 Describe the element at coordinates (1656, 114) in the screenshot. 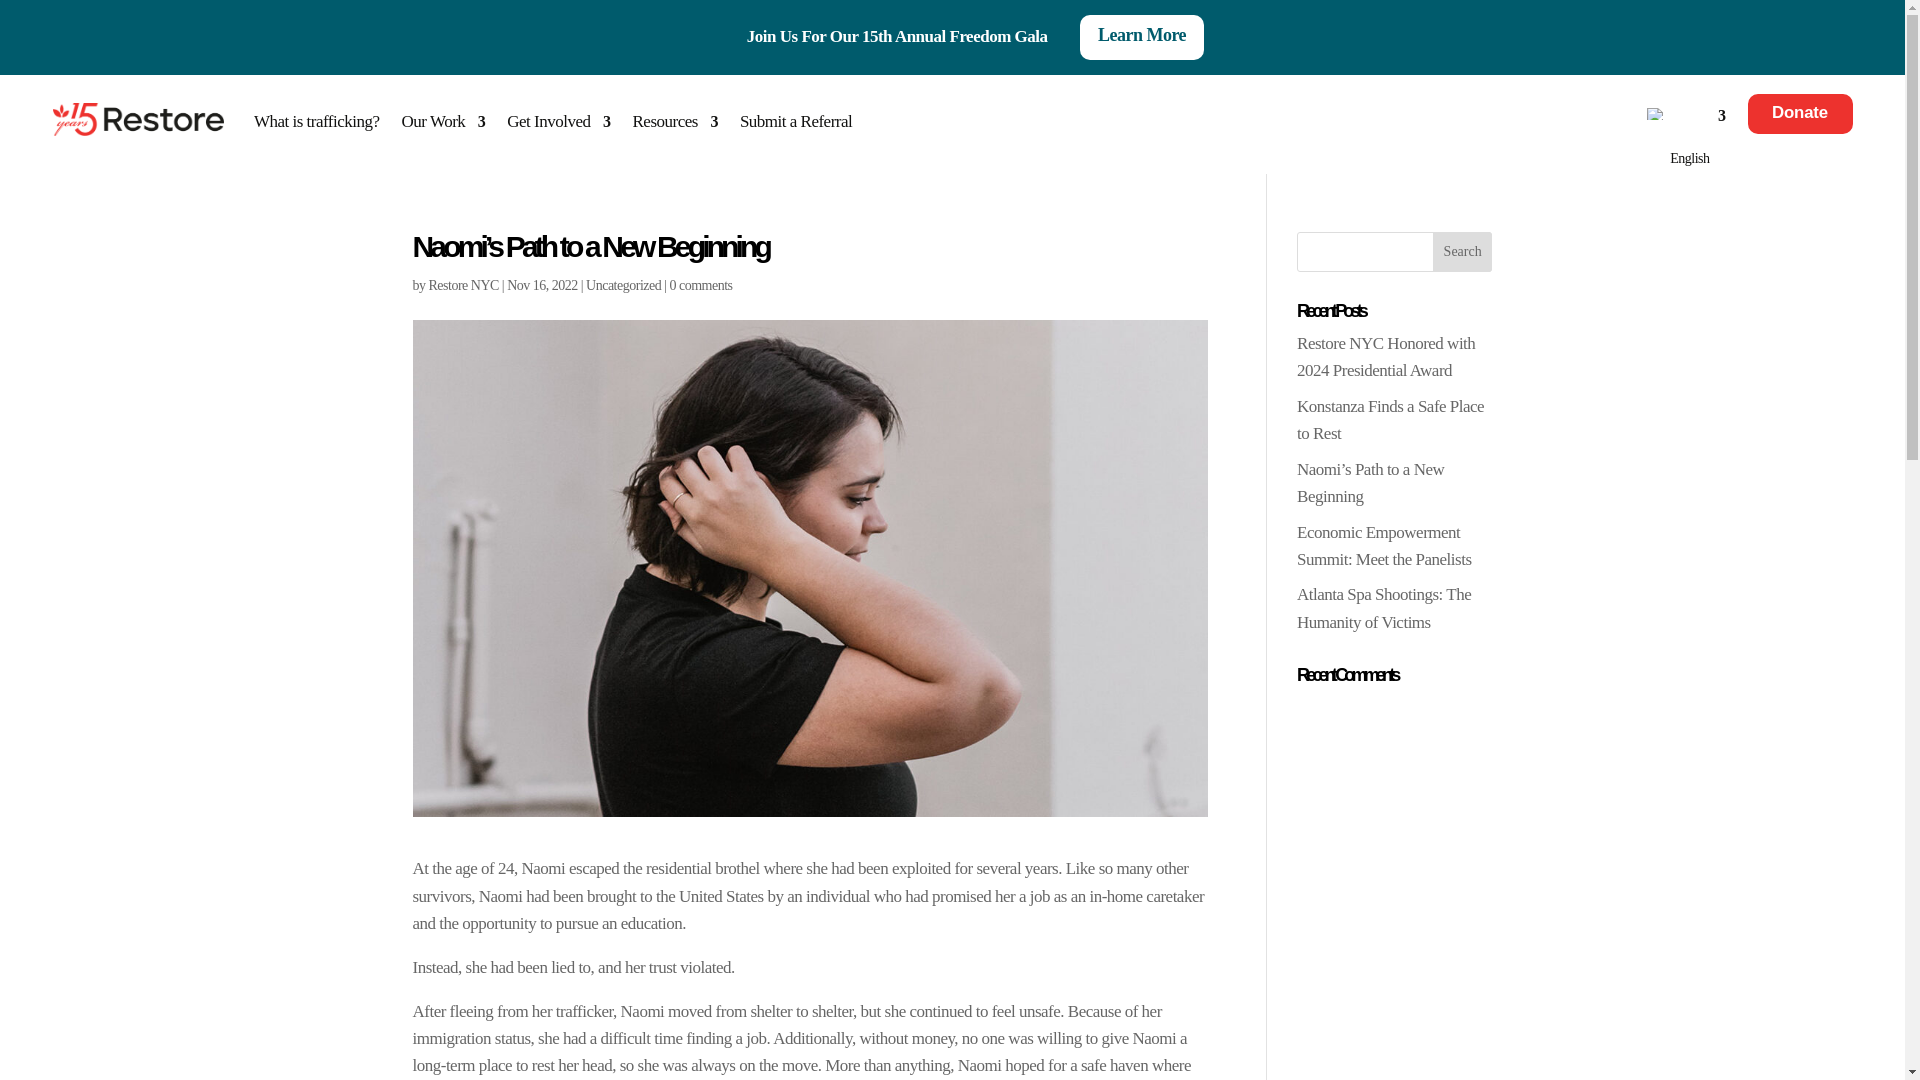

I see `English` at that location.